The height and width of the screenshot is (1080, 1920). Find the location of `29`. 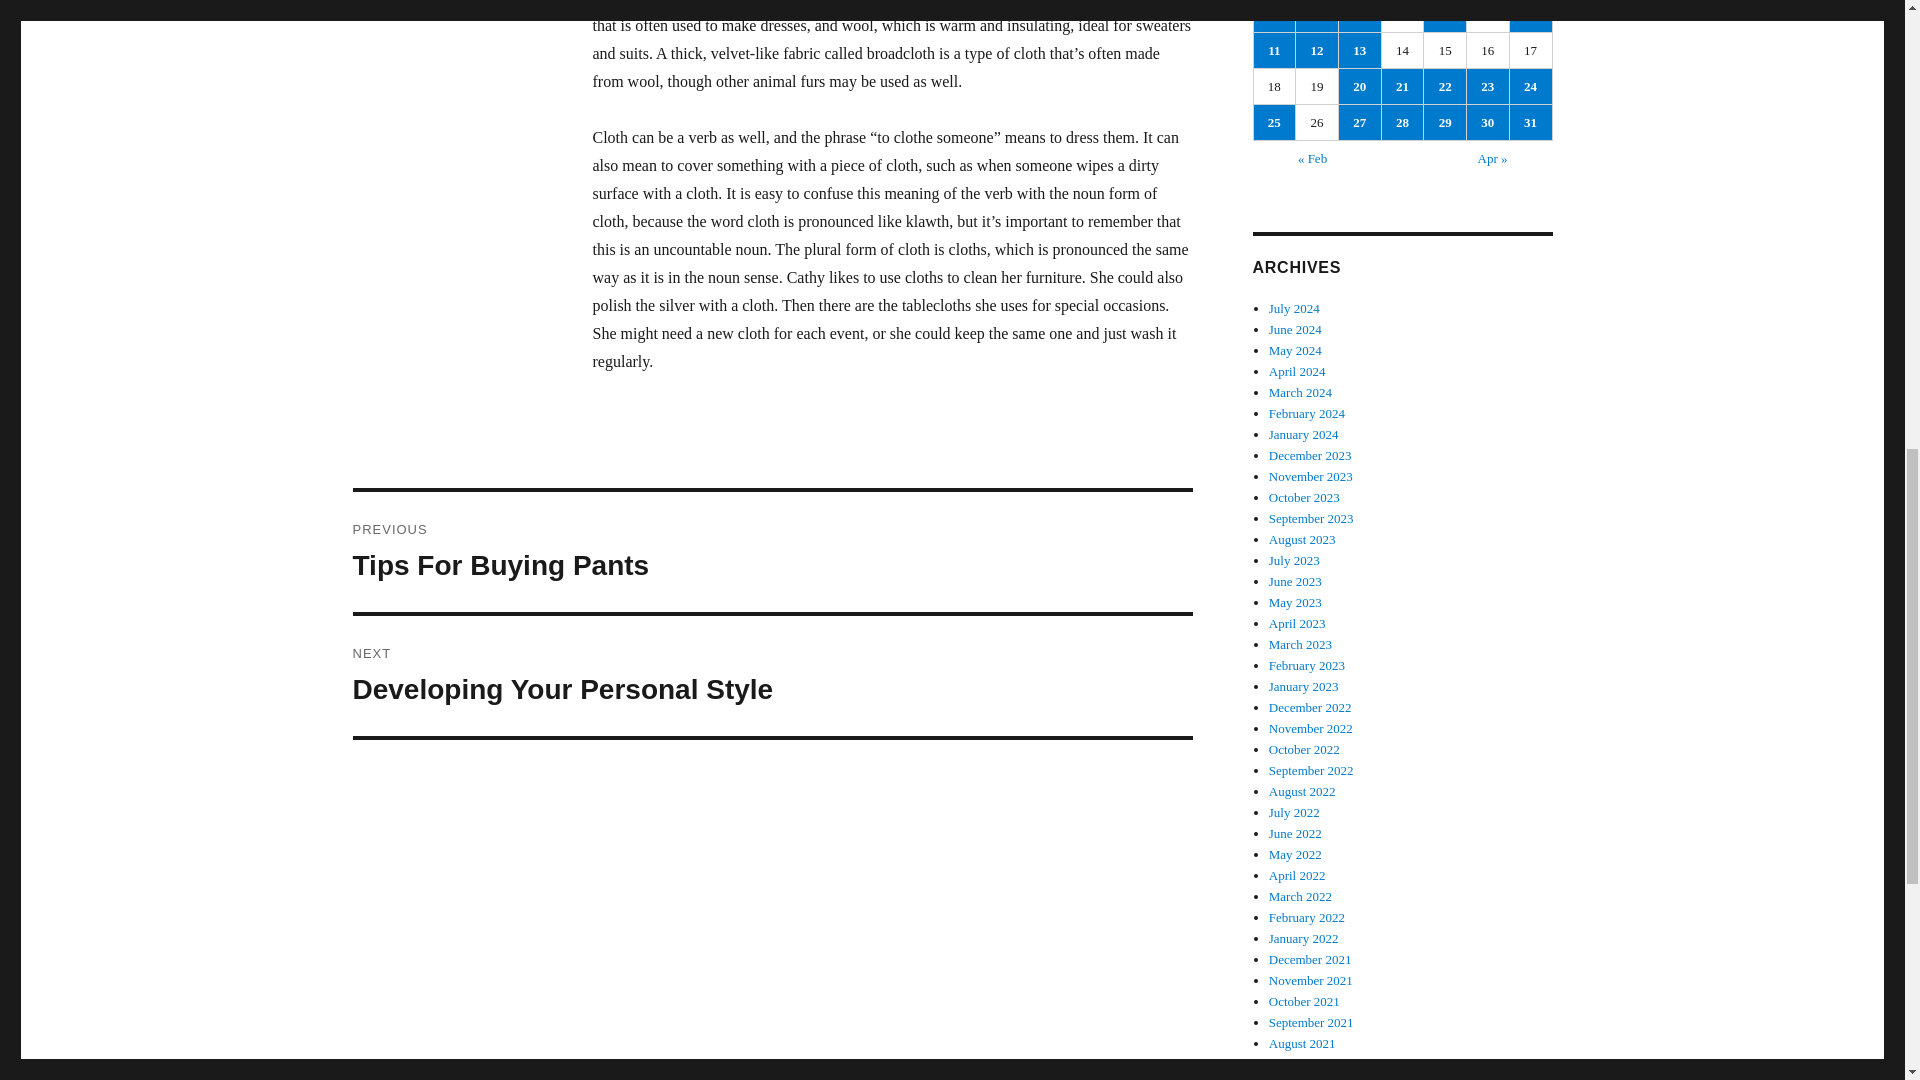

29 is located at coordinates (1445, 122).